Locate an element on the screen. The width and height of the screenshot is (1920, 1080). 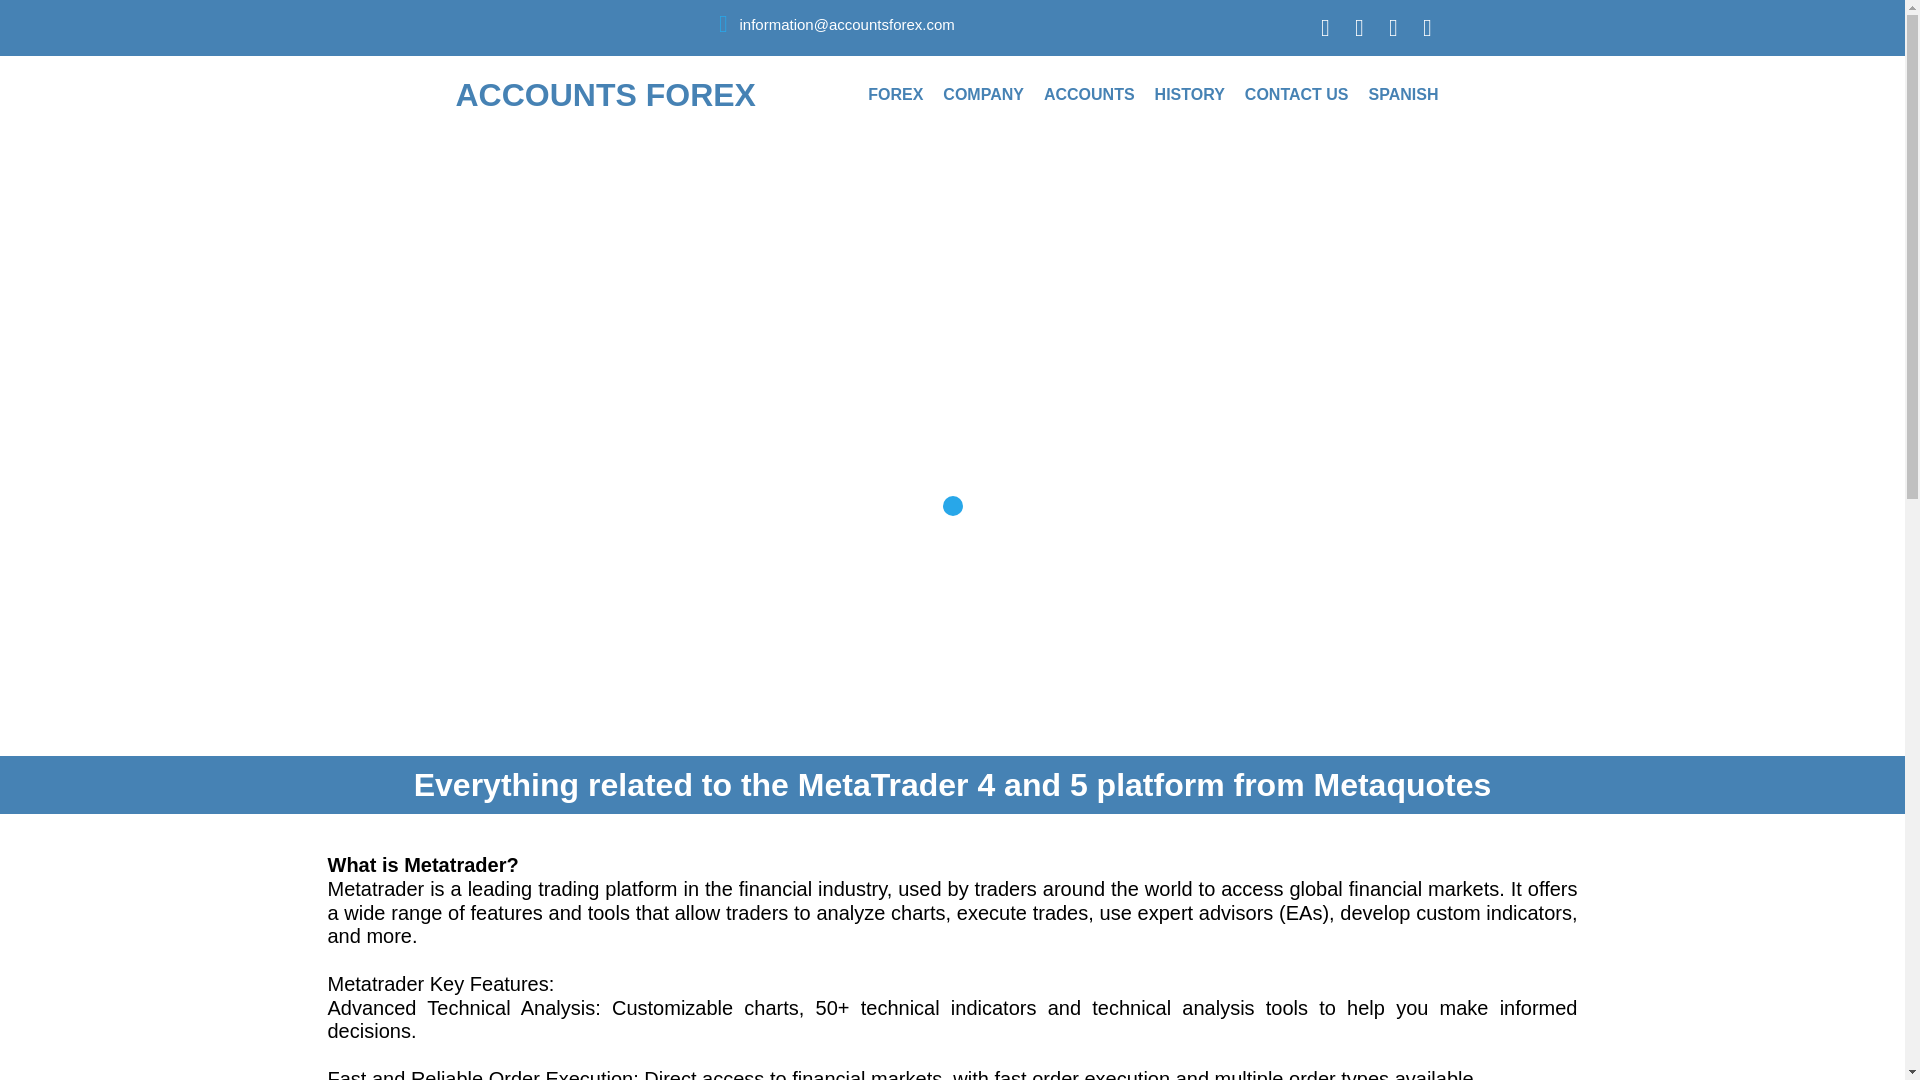
ACCOUNTS is located at coordinates (1089, 94).